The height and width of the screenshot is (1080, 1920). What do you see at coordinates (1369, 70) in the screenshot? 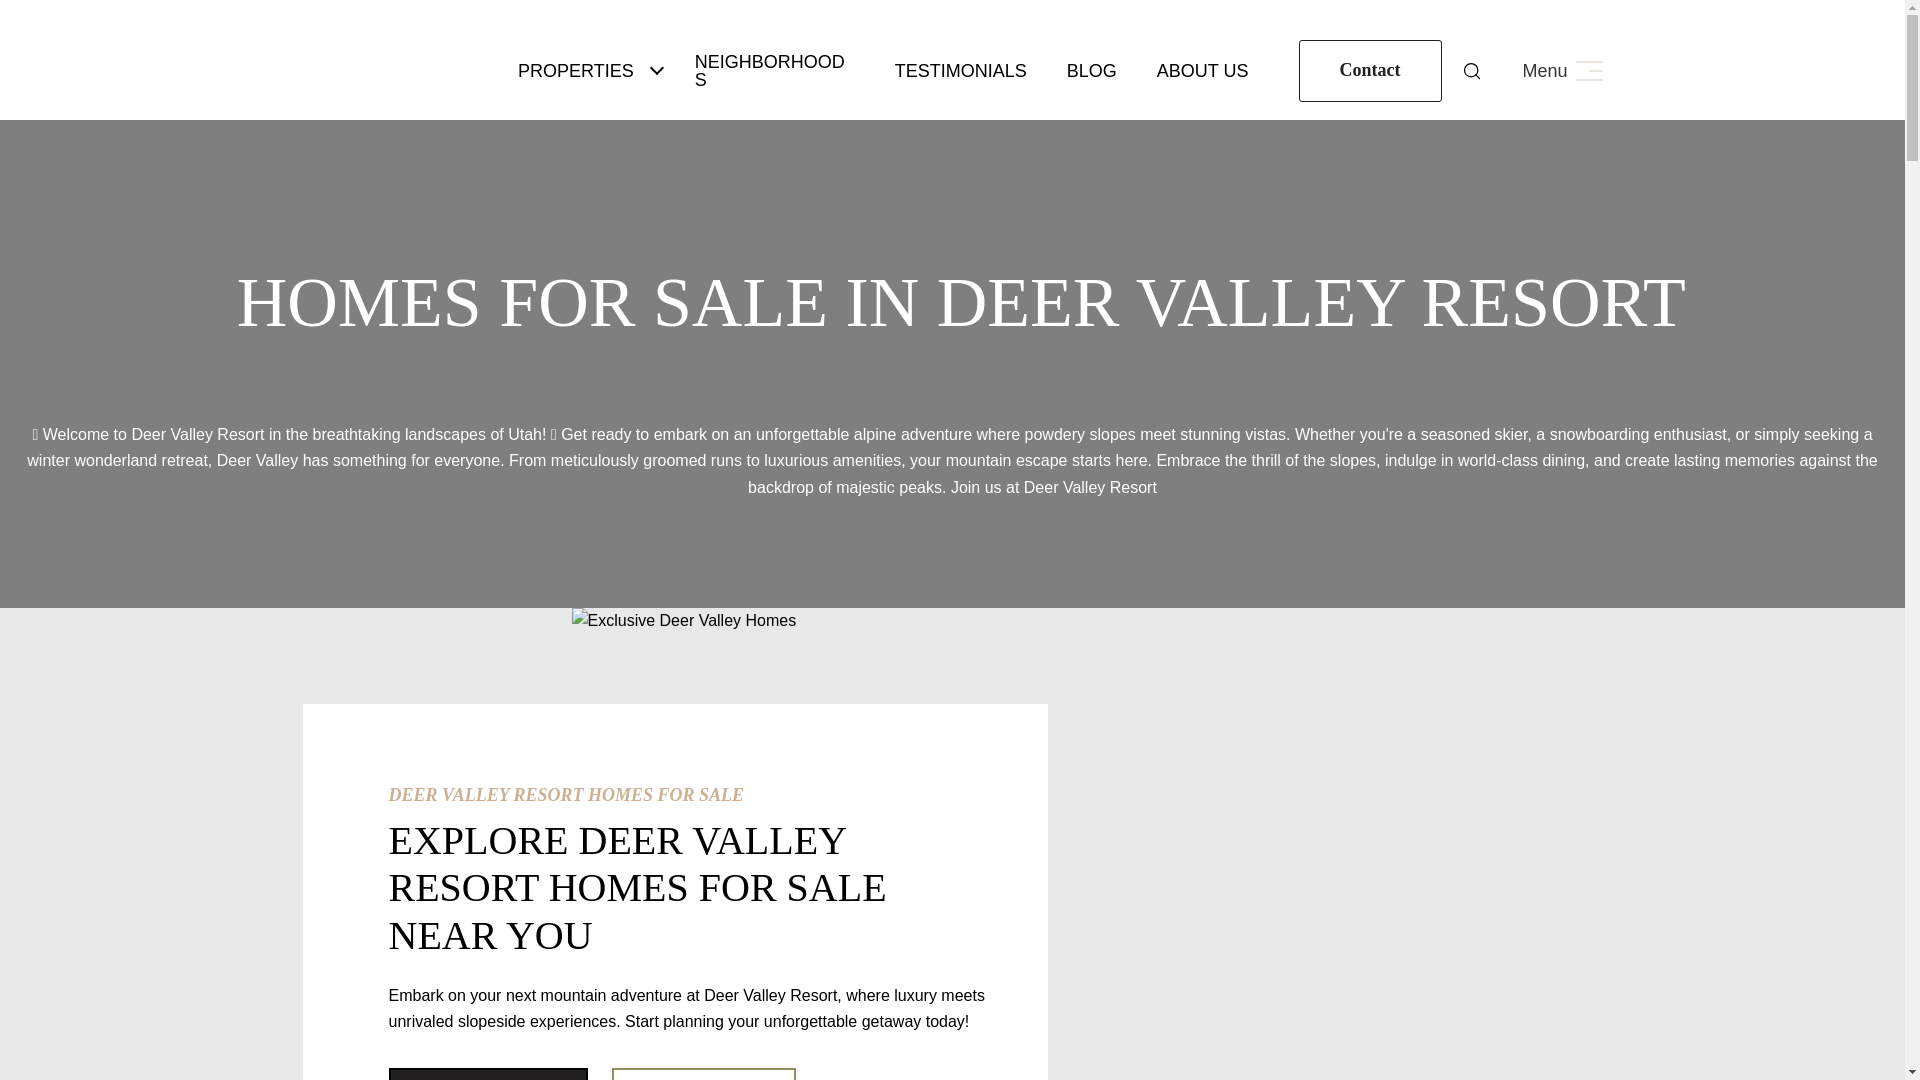
I see `Contact` at bounding box center [1369, 70].